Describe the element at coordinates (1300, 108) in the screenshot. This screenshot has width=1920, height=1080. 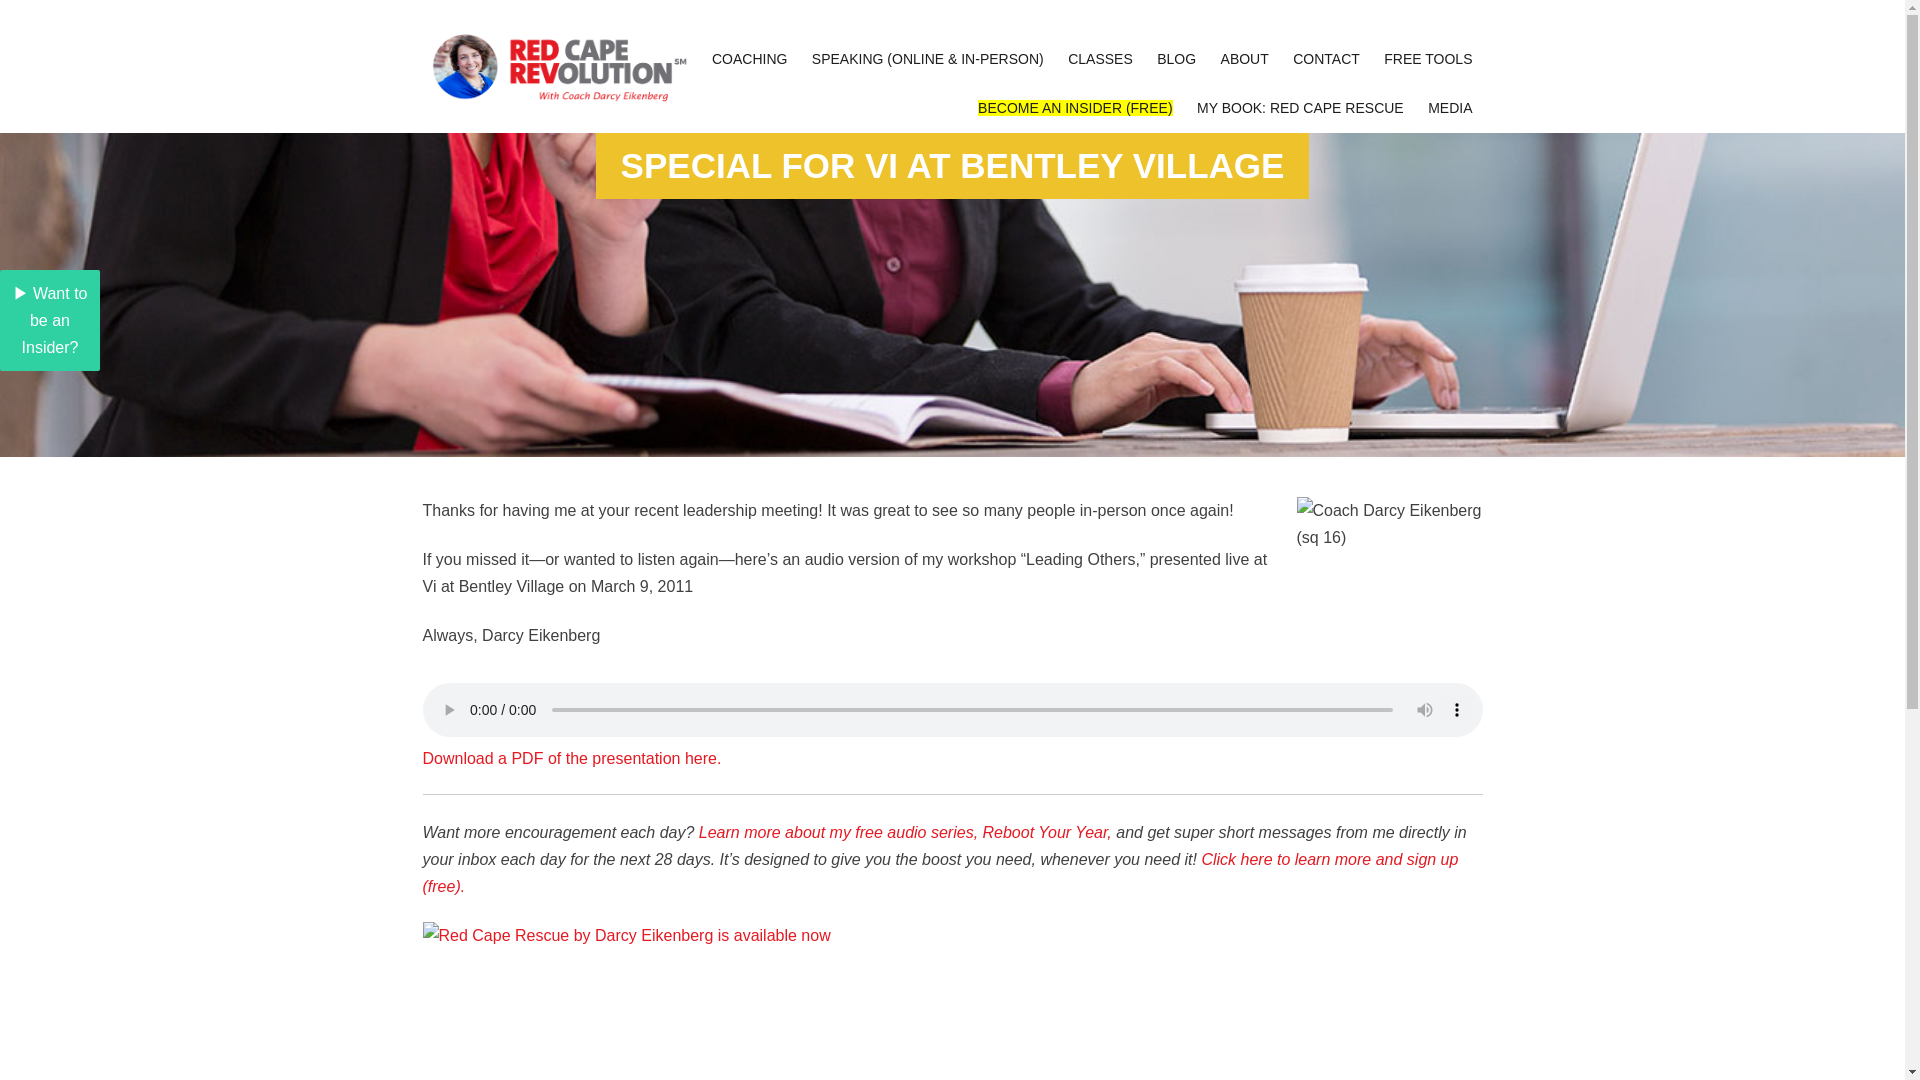
I see `My Book: Red Cape Rescue` at that location.